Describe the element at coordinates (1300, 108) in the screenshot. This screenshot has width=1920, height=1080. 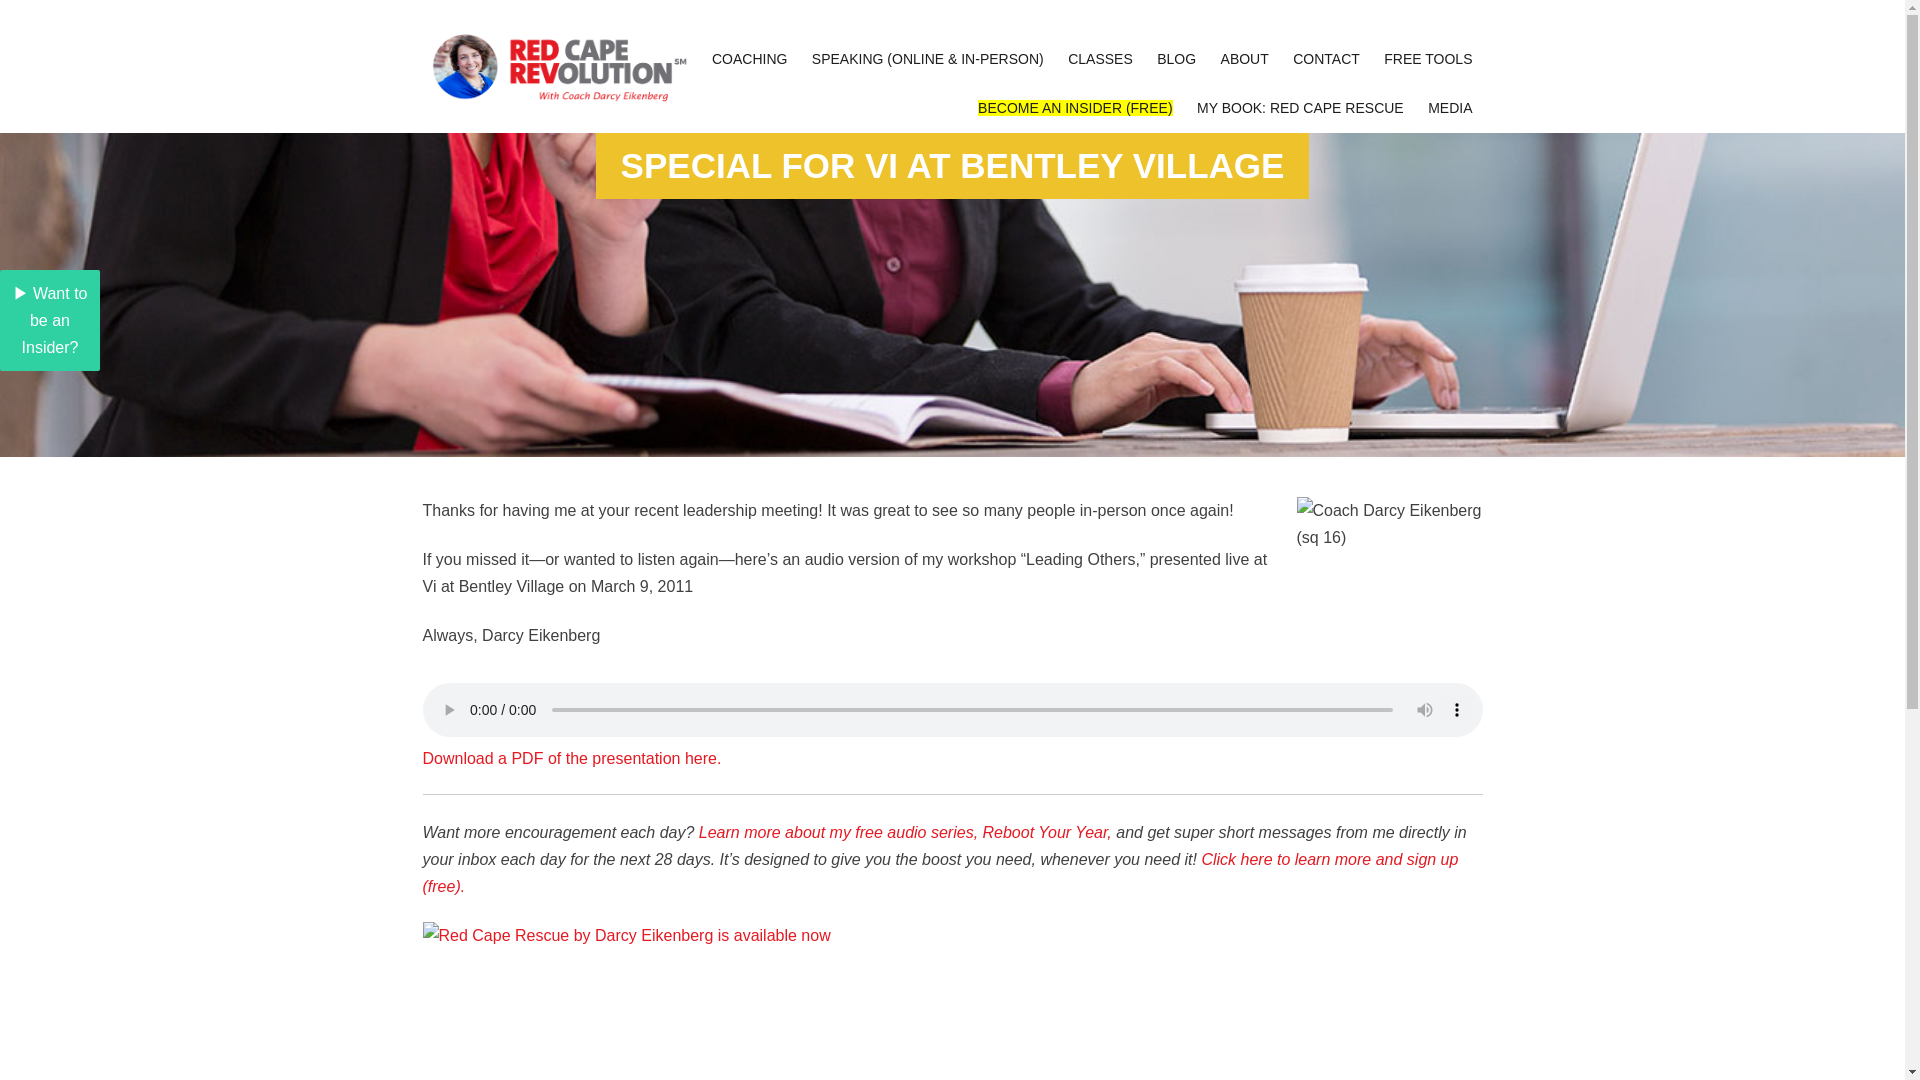
I see `My Book: Red Cape Rescue` at that location.